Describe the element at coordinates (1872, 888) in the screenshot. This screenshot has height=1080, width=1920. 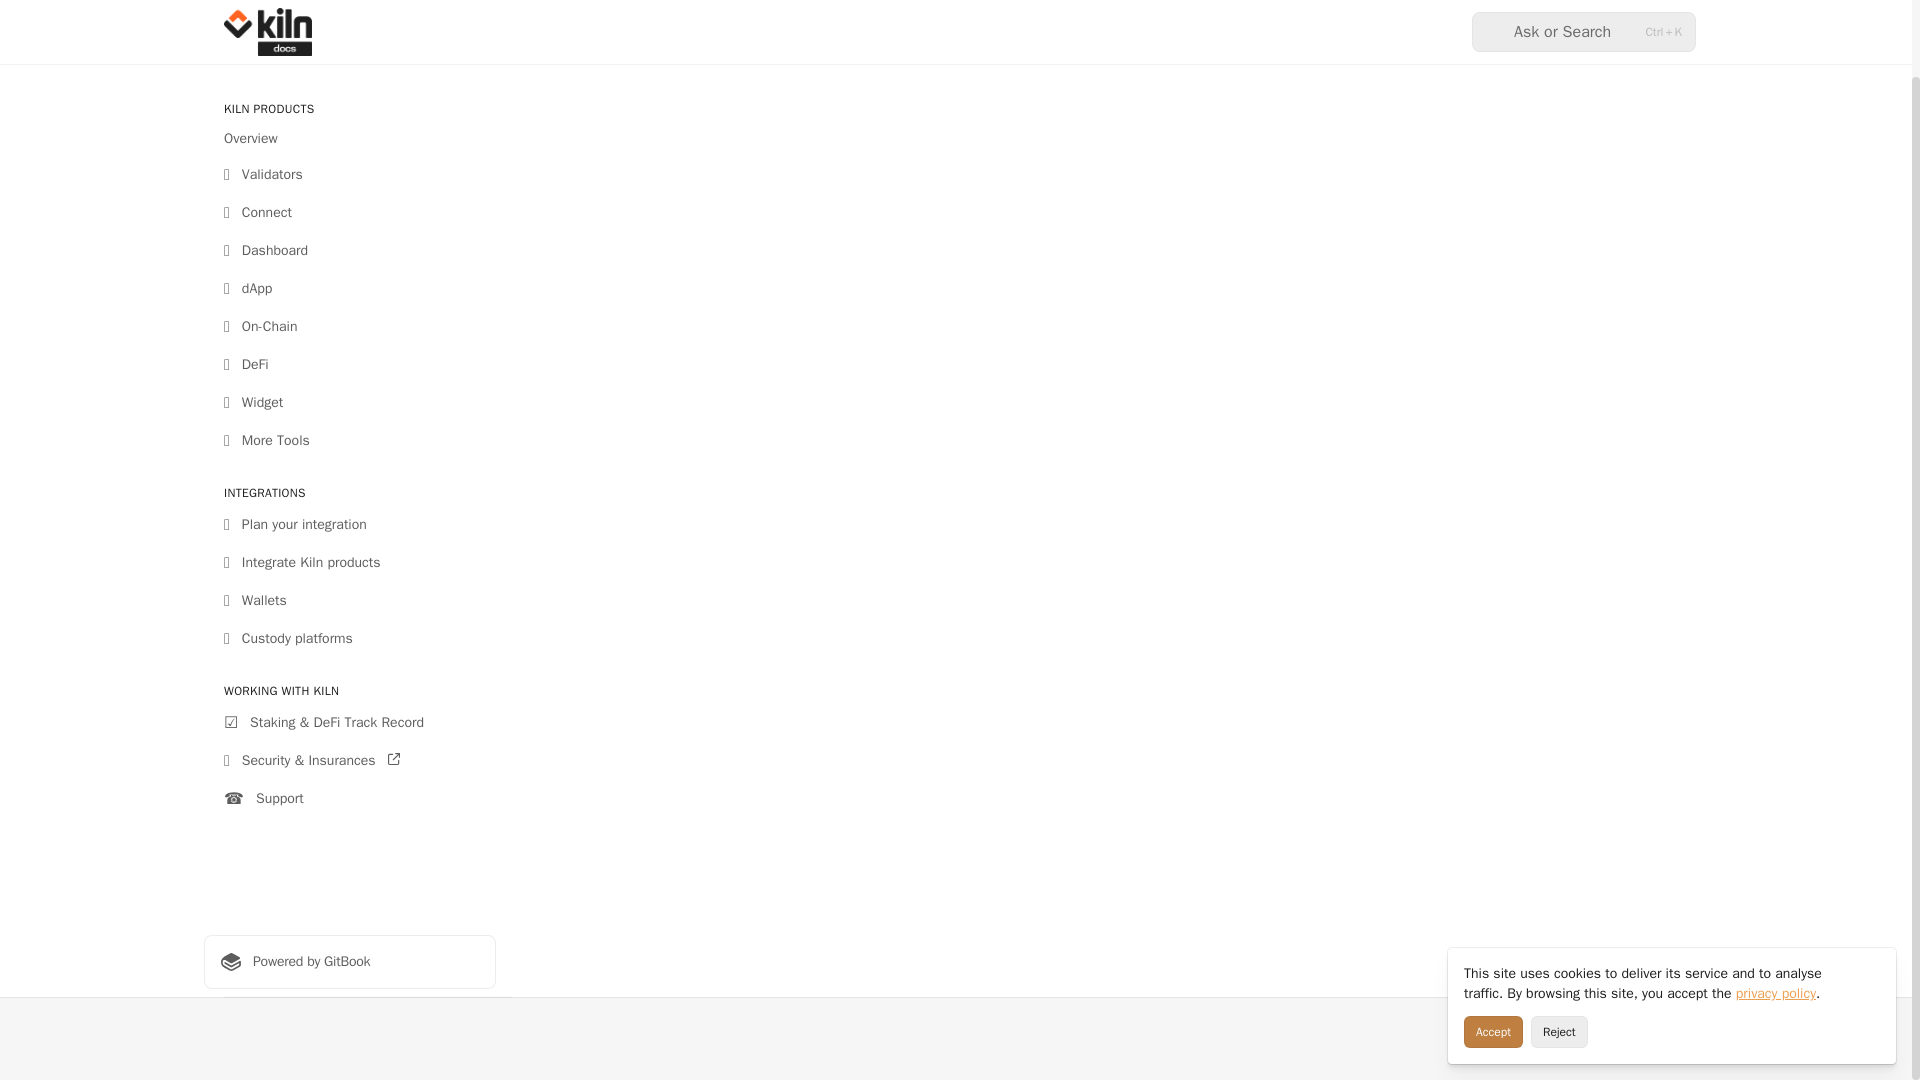
I see `Close` at that location.